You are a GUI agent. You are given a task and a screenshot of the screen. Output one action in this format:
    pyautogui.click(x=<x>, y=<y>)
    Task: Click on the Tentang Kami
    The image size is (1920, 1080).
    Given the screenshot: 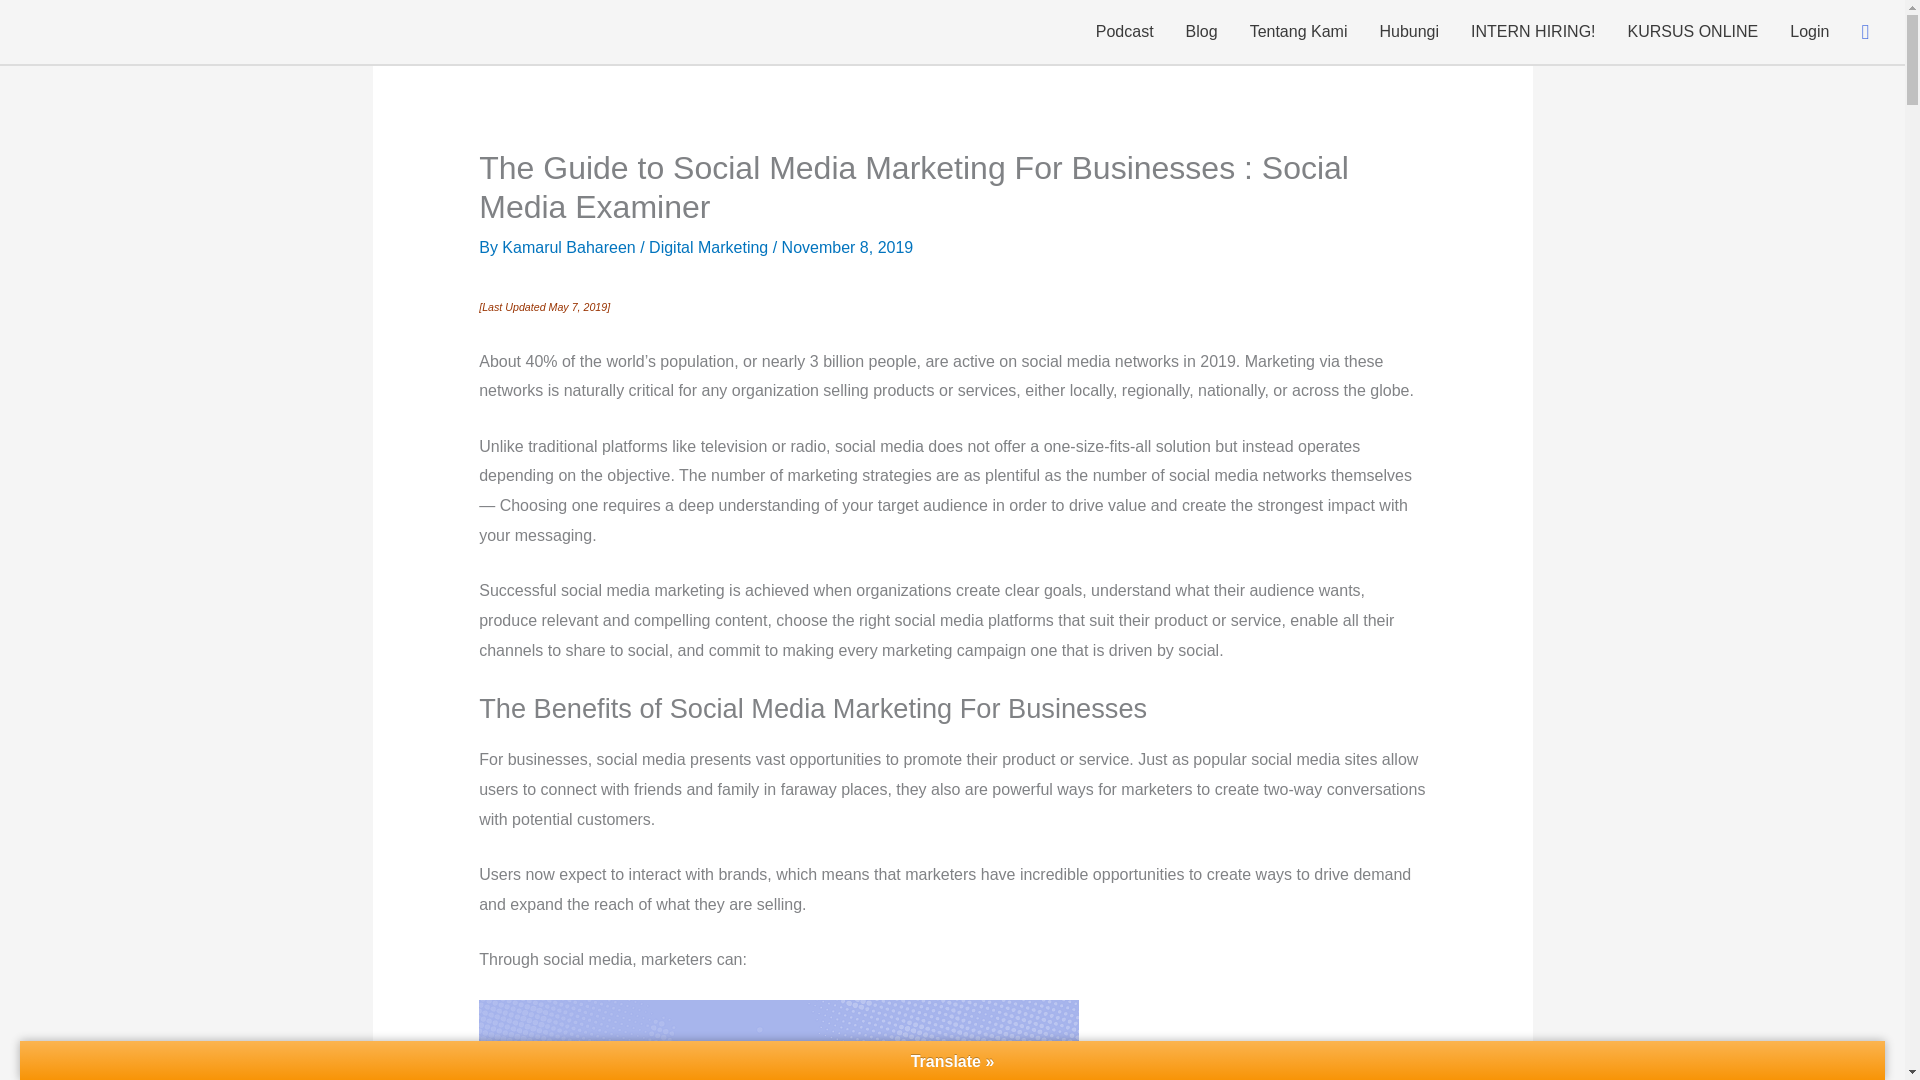 What is the action you would take?
    pyautogui.click(x=1298, y=32)
    